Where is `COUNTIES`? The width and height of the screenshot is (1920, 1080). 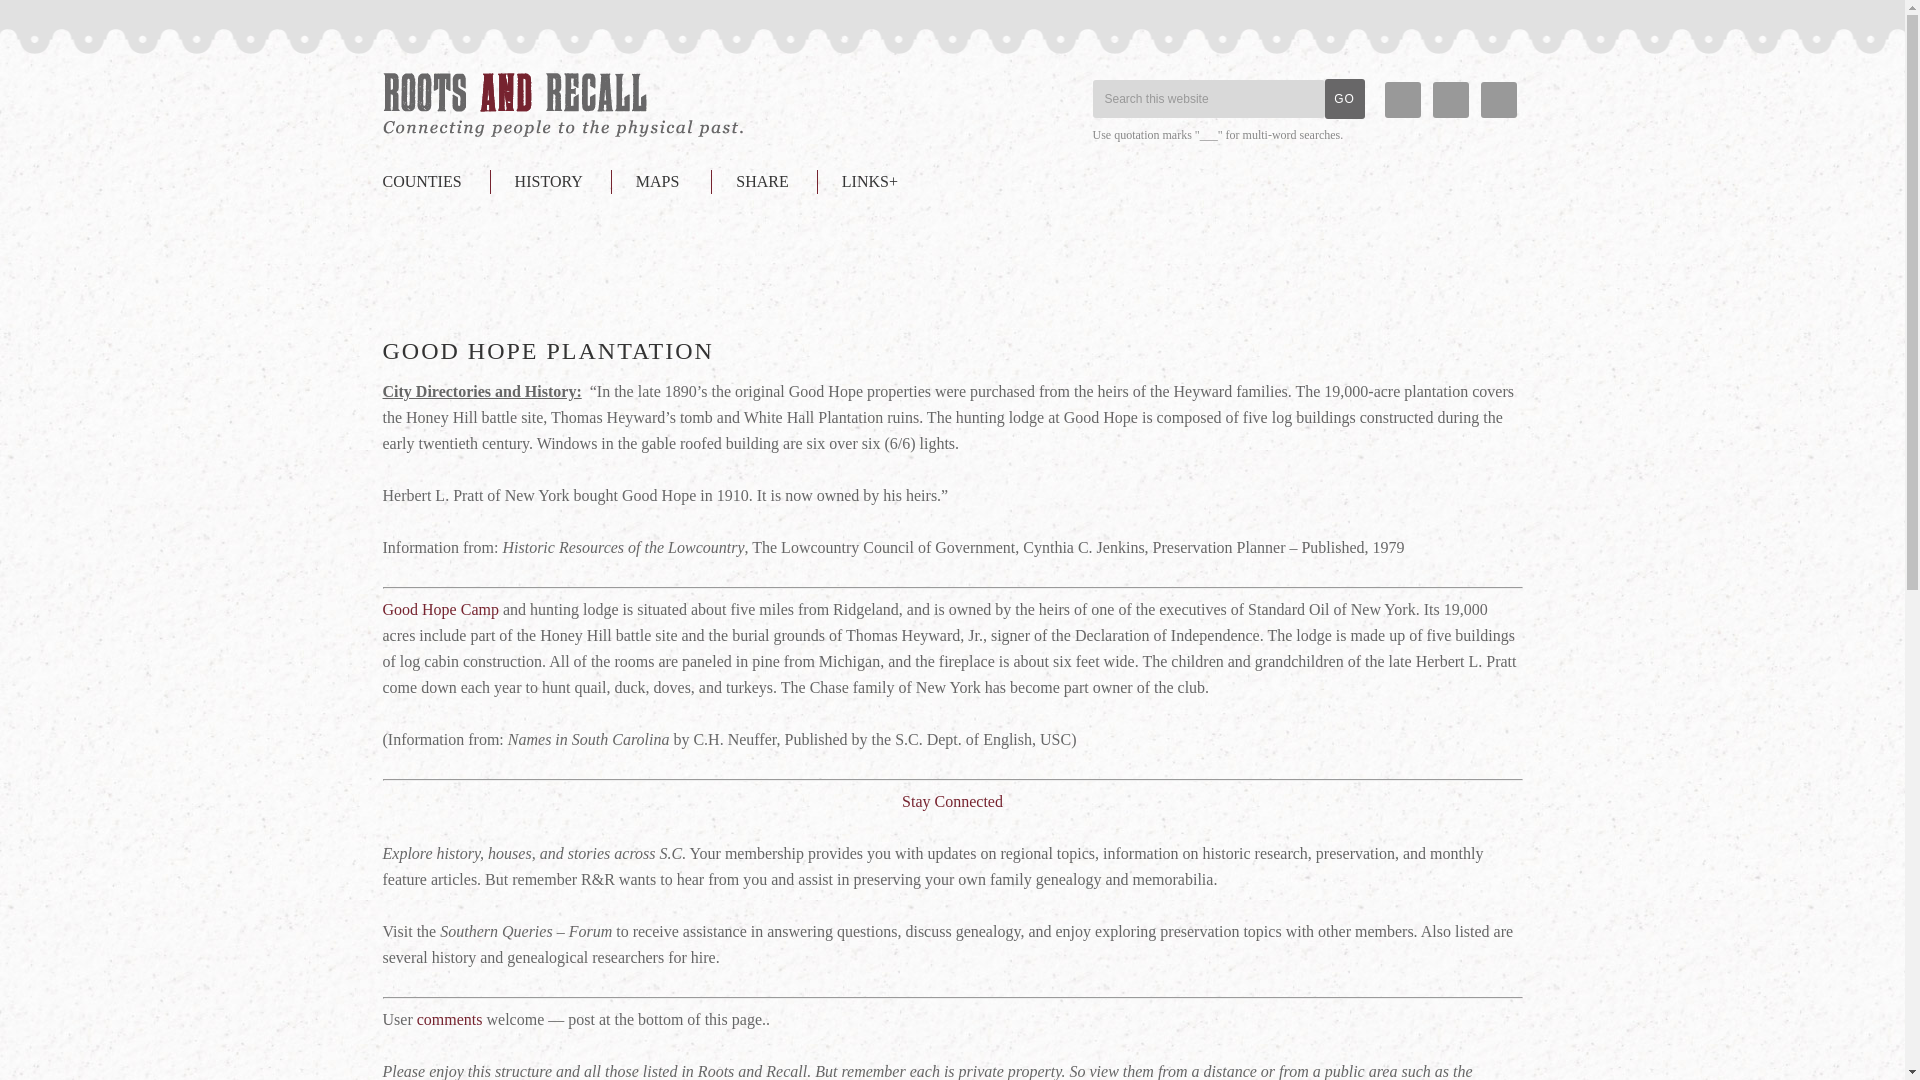
COUNTIES is located at coordinates (434, 182).